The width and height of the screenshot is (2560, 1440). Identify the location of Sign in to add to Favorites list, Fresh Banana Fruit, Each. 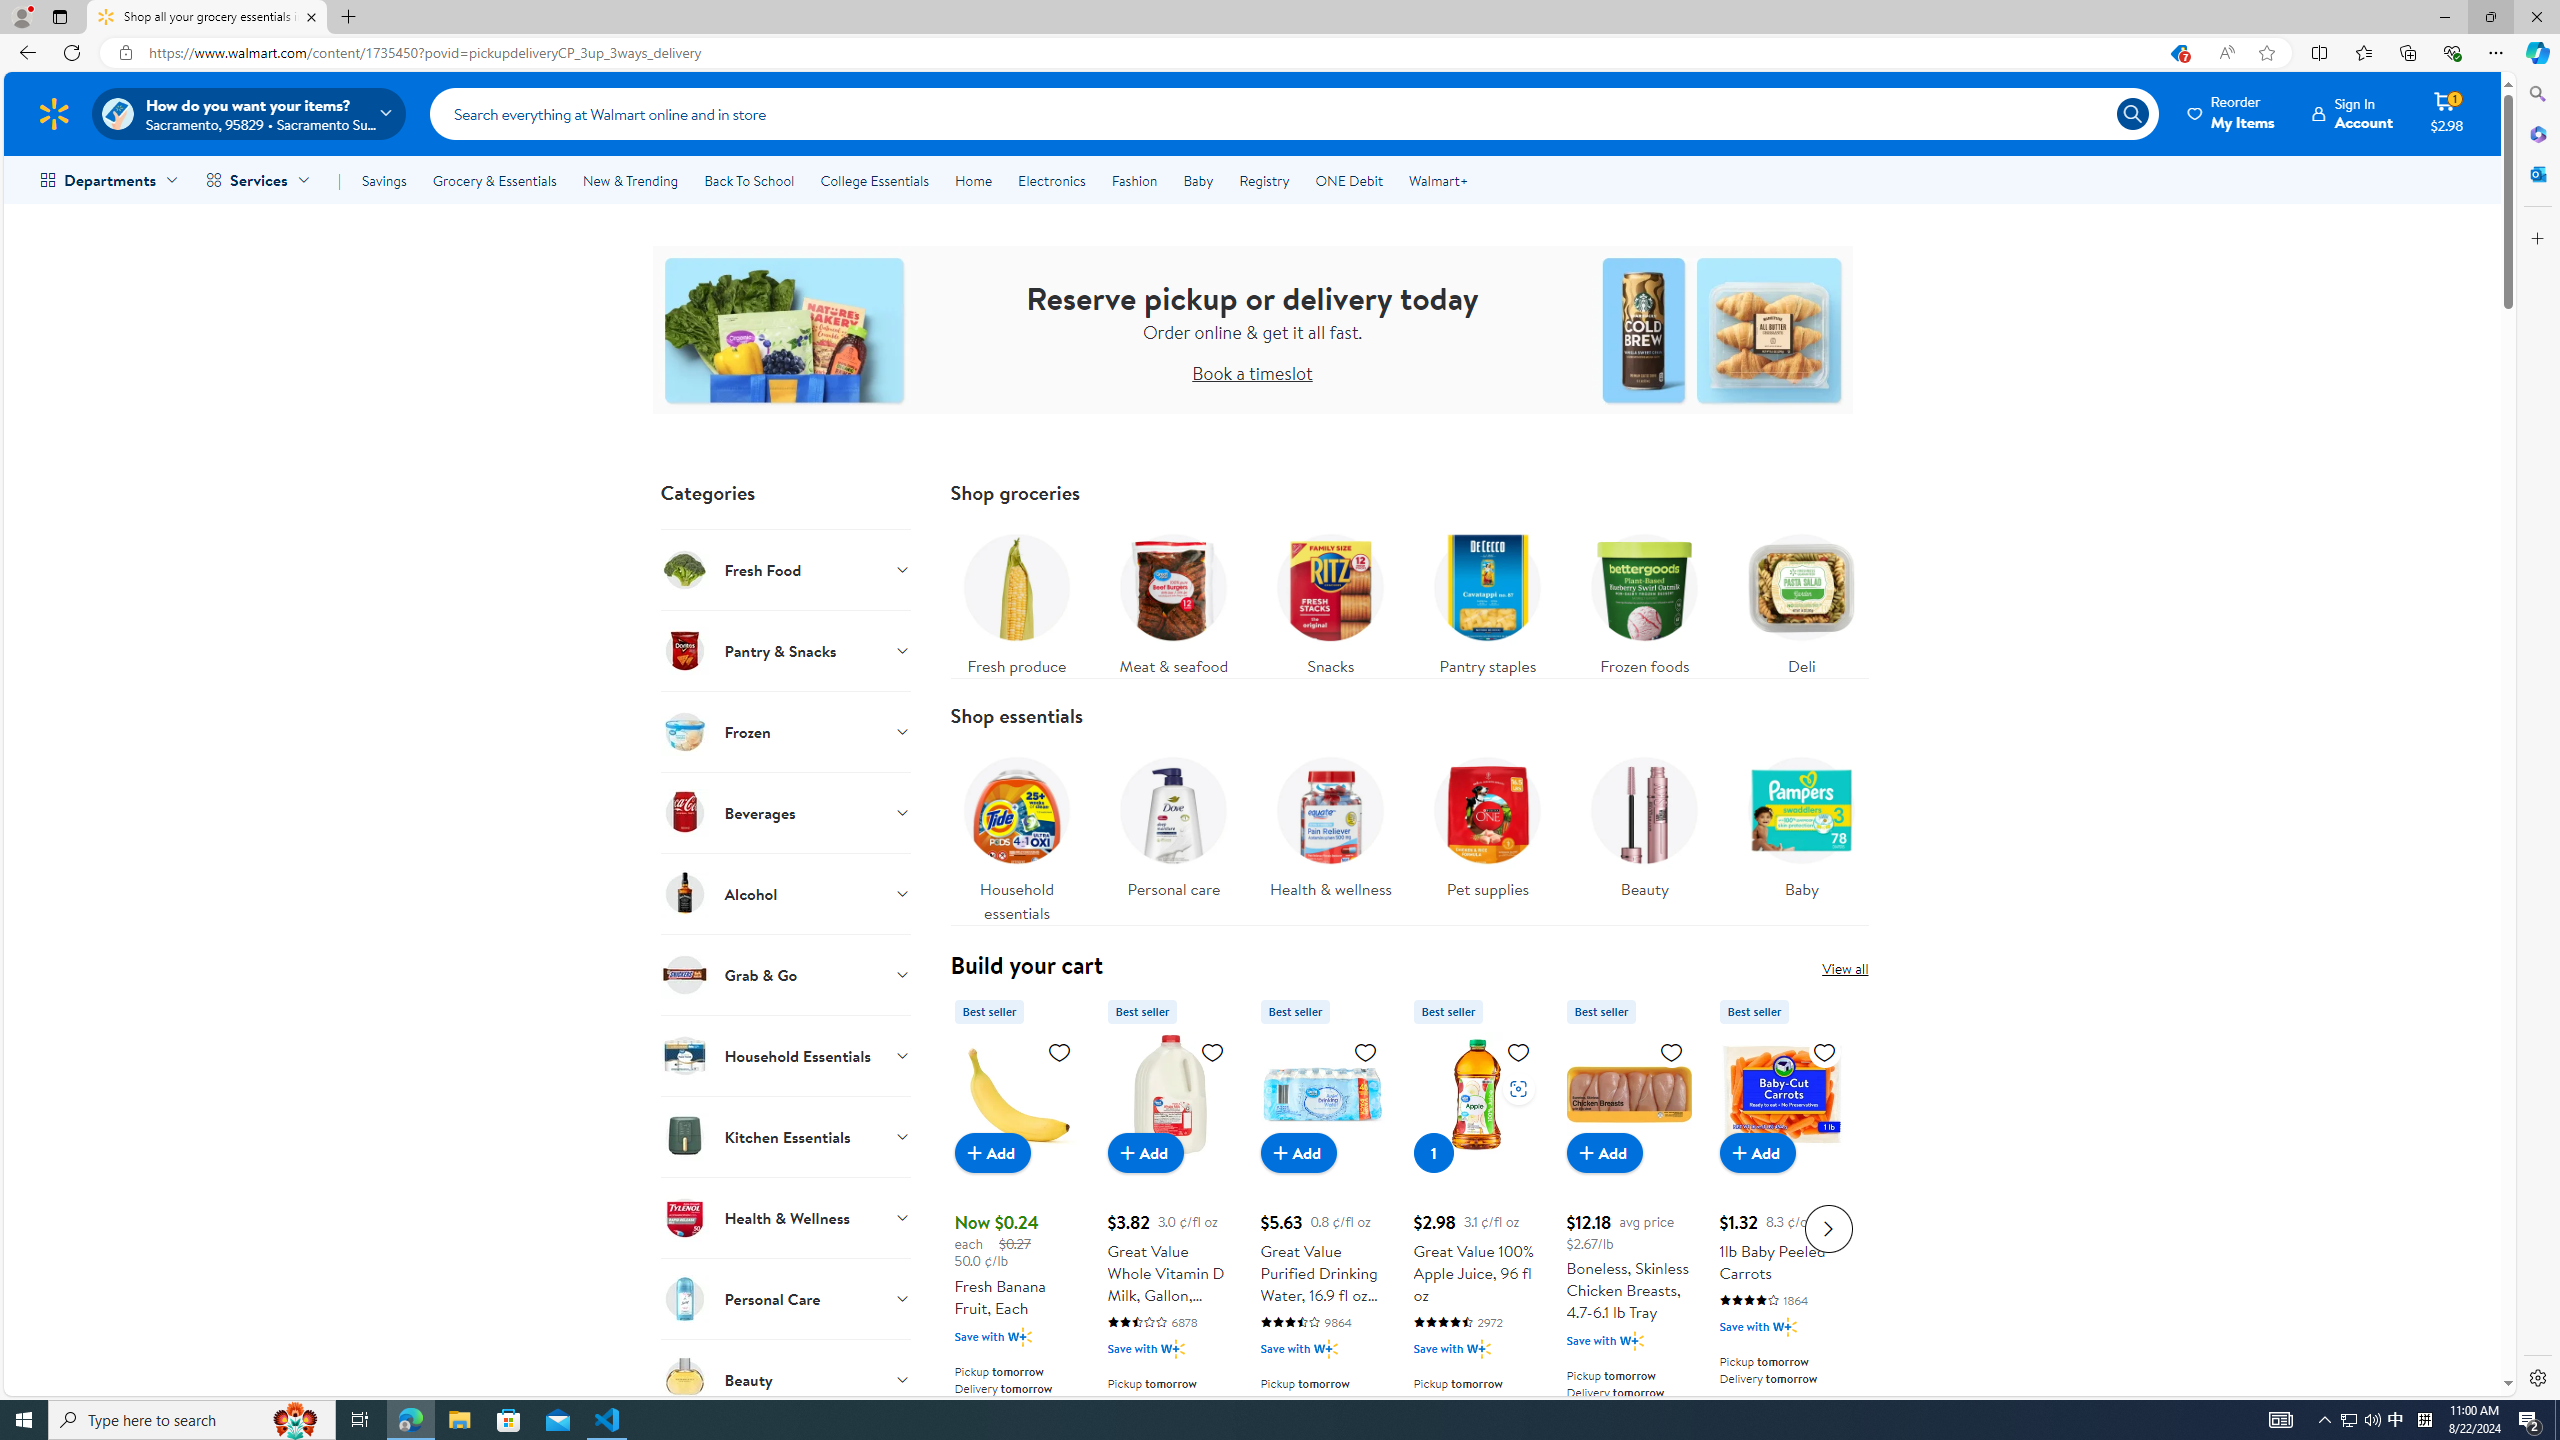
(1058, 1052).